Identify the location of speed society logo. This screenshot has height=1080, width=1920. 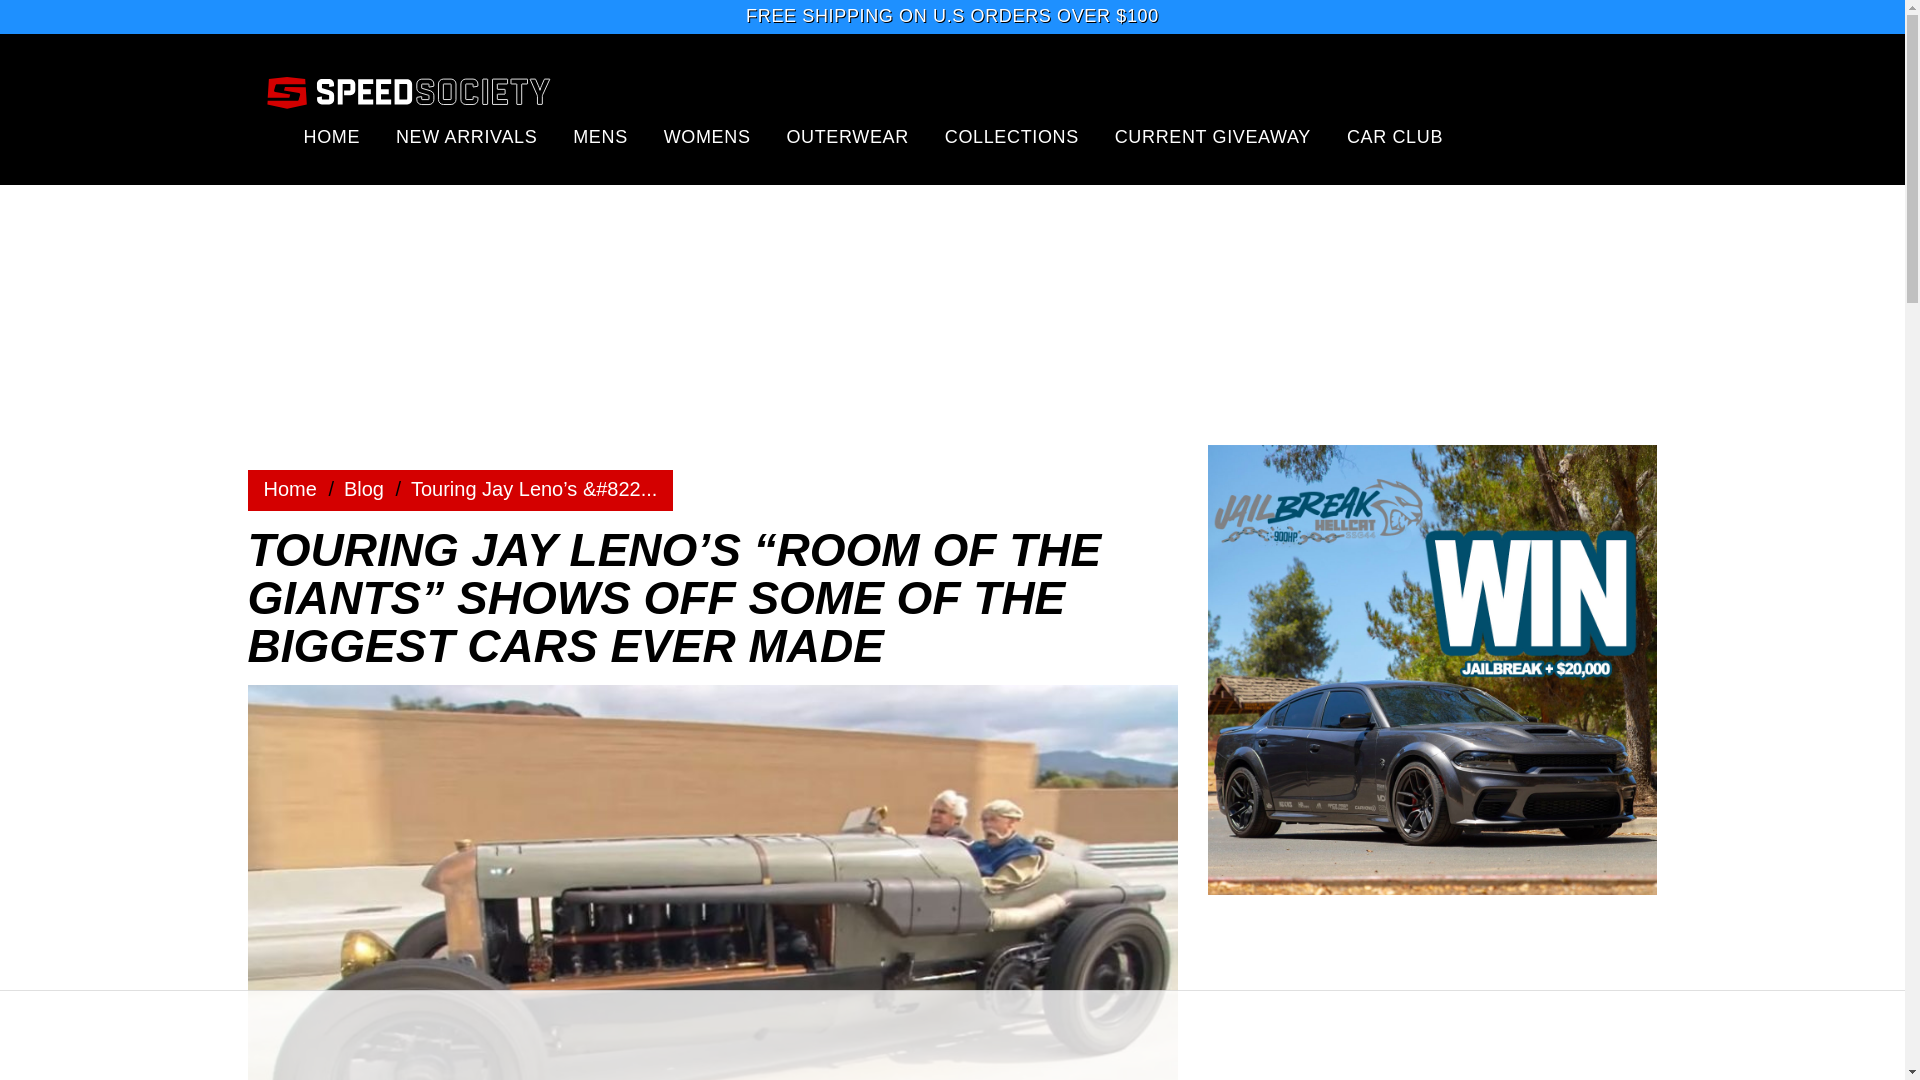
(408, 91).